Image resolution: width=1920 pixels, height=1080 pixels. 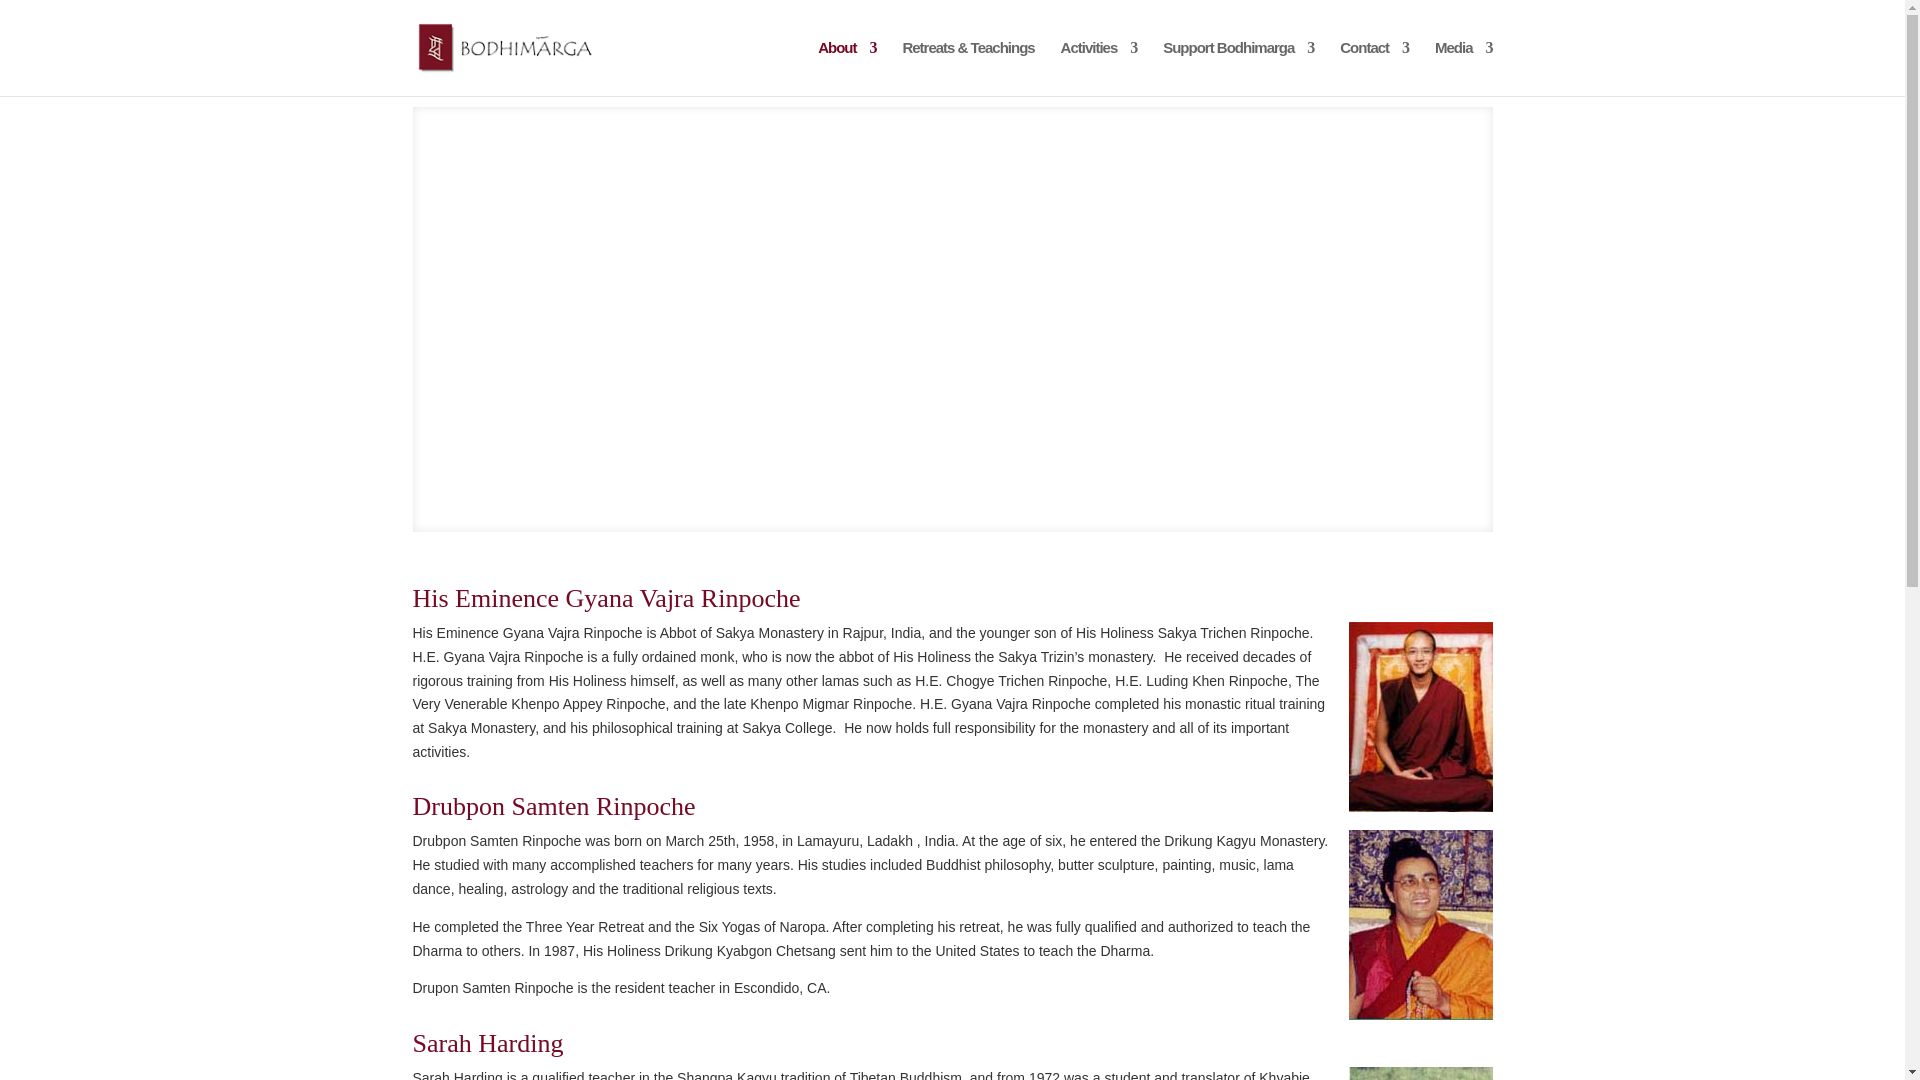 What do you see at coordinates (1374, 68) in the screenshot?
I see `Contact` at bounding box center [1374, 68].